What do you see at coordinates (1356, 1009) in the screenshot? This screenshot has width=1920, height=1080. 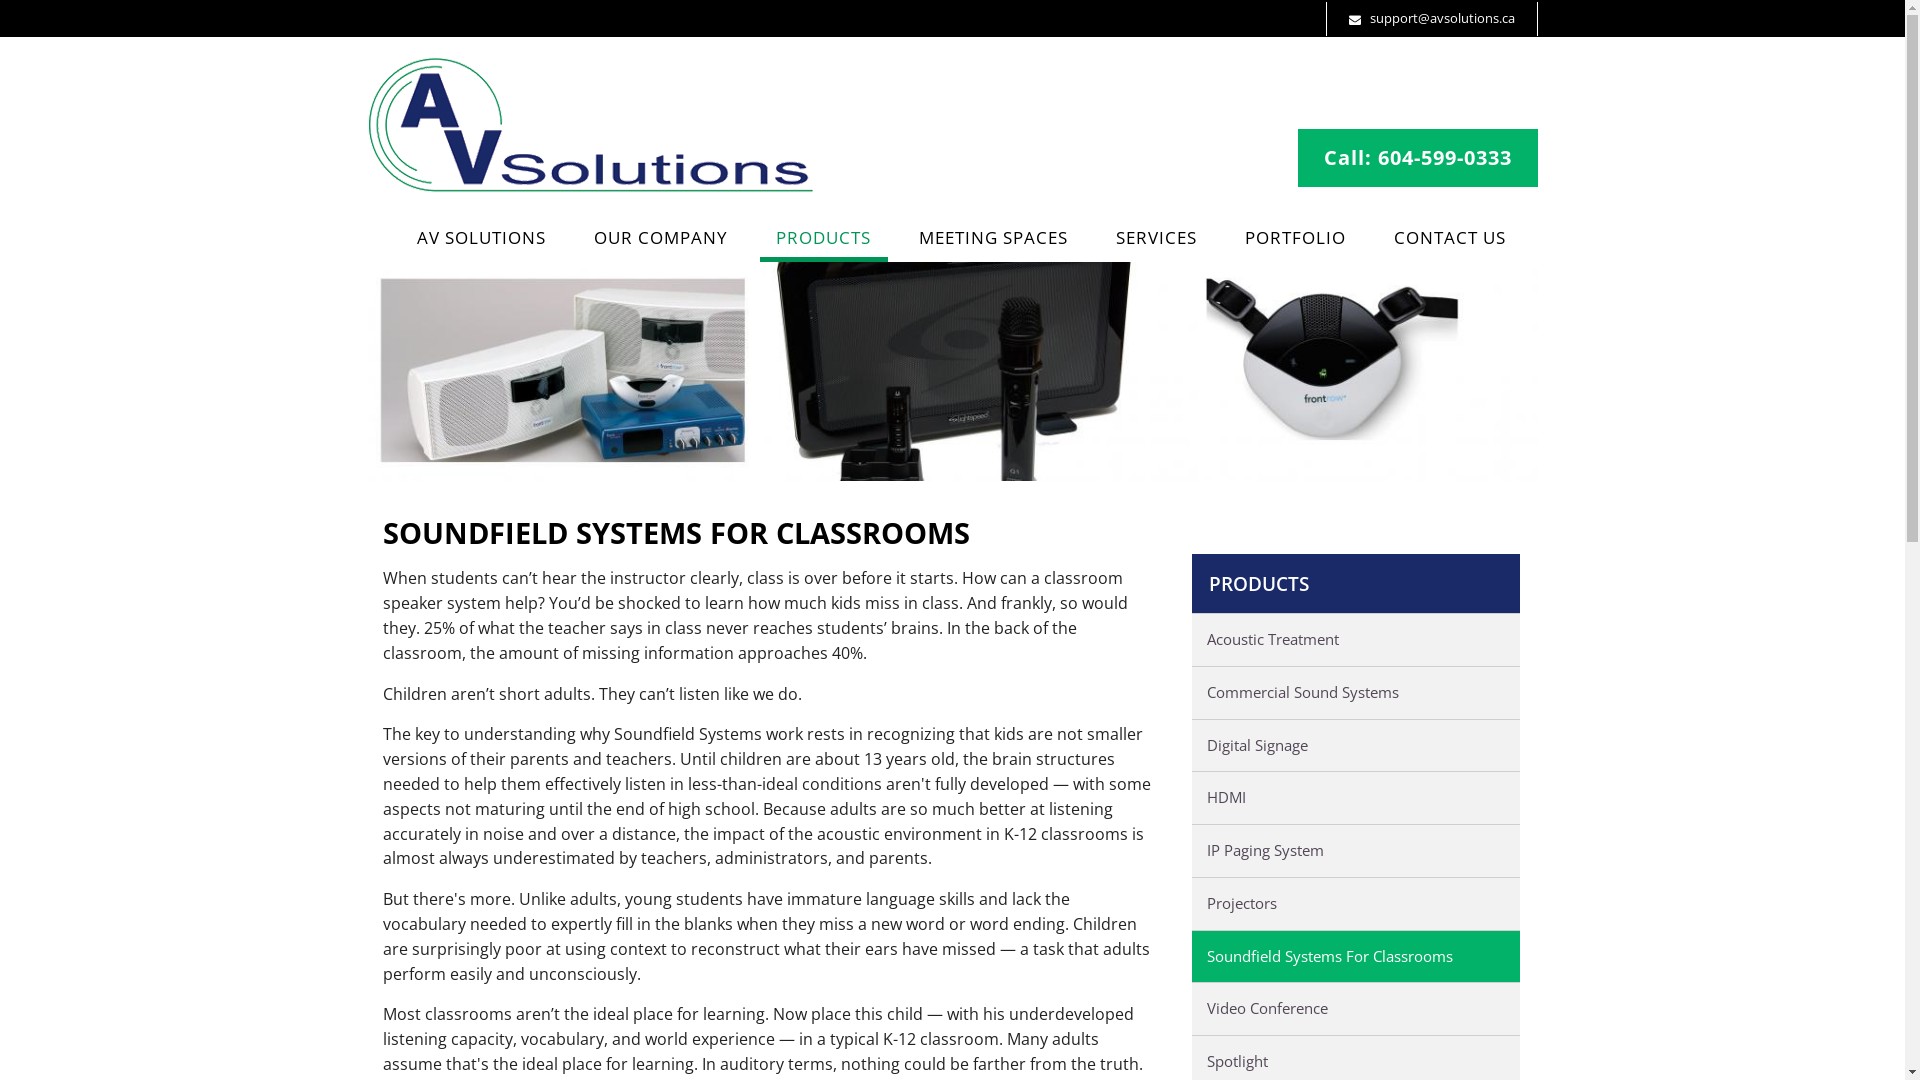 I see `Video Conference` at bounding box center [1356, 1009].